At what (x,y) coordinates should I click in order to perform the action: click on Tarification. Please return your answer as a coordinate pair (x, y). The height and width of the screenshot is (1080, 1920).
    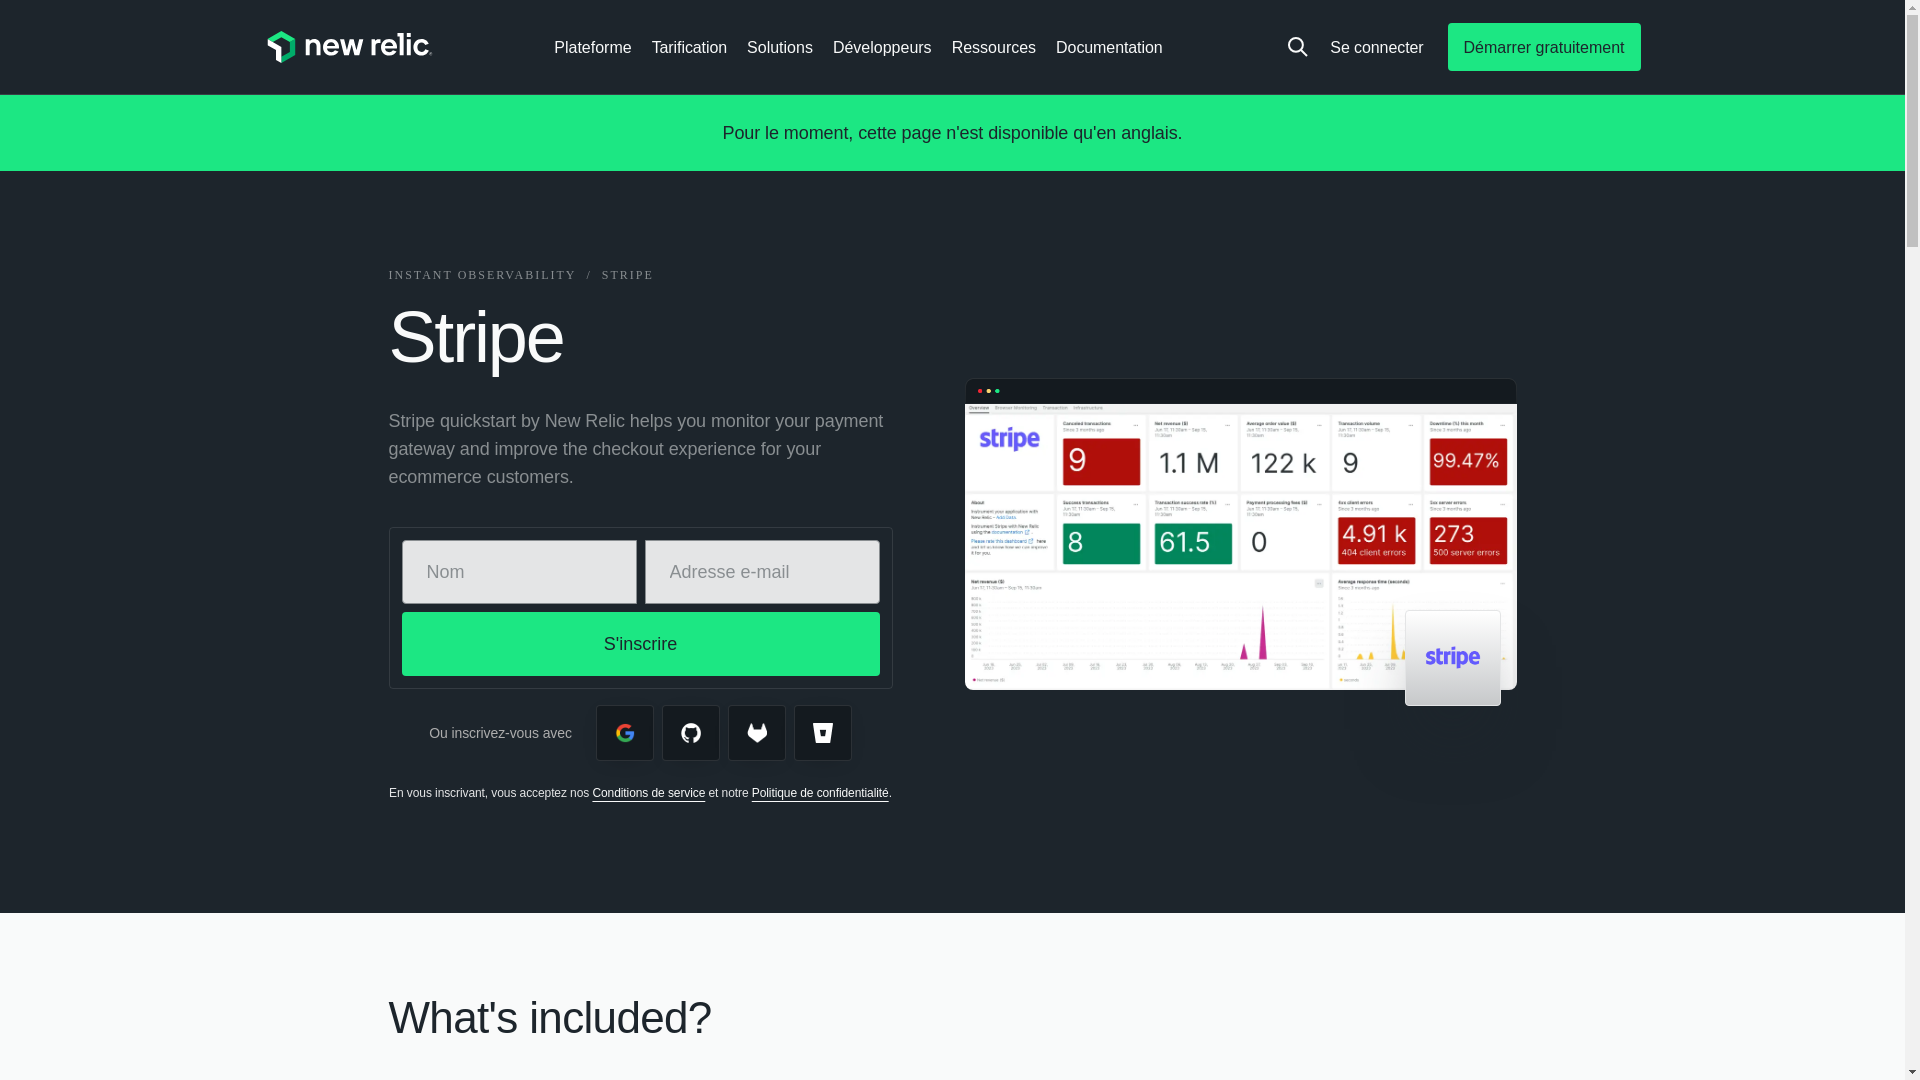
    Looking at the image, I should click on (689, 46).